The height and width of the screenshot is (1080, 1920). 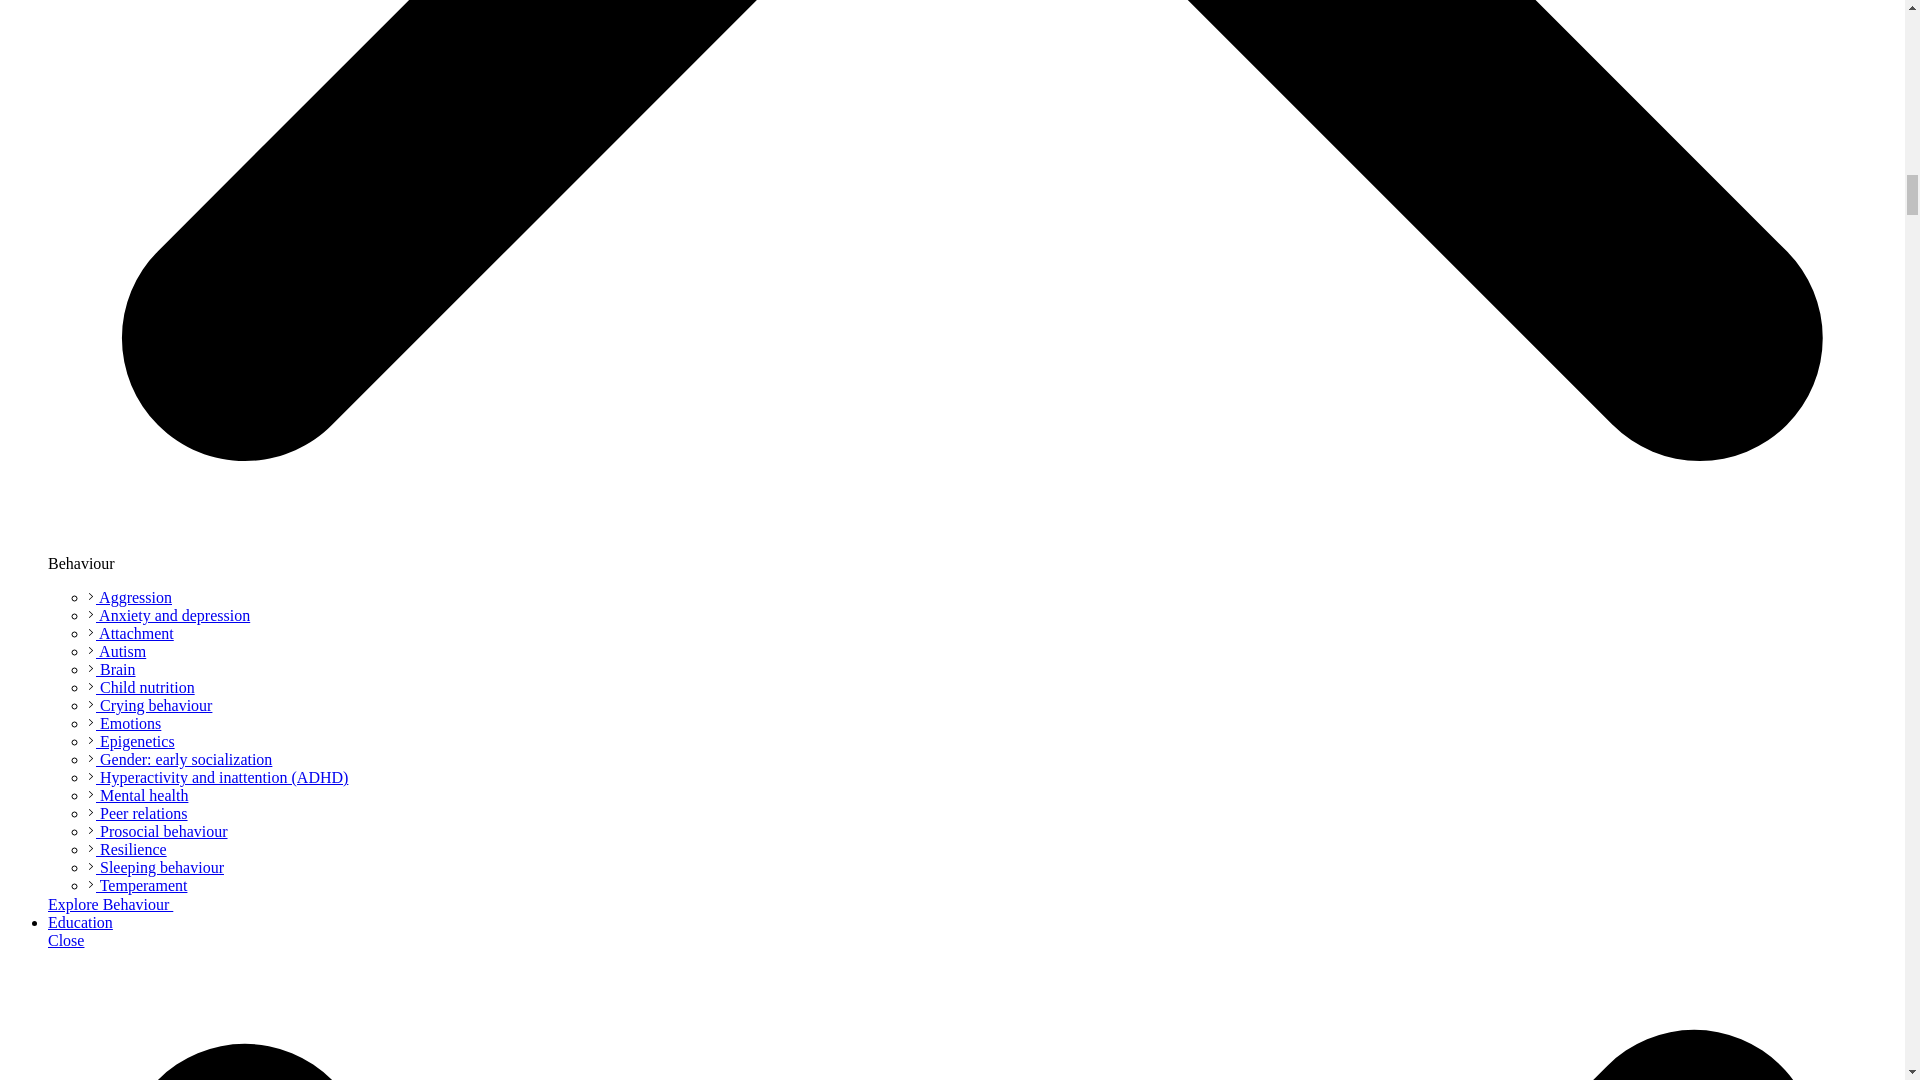 I want to click on Emotions, so click(x=124, y=723).